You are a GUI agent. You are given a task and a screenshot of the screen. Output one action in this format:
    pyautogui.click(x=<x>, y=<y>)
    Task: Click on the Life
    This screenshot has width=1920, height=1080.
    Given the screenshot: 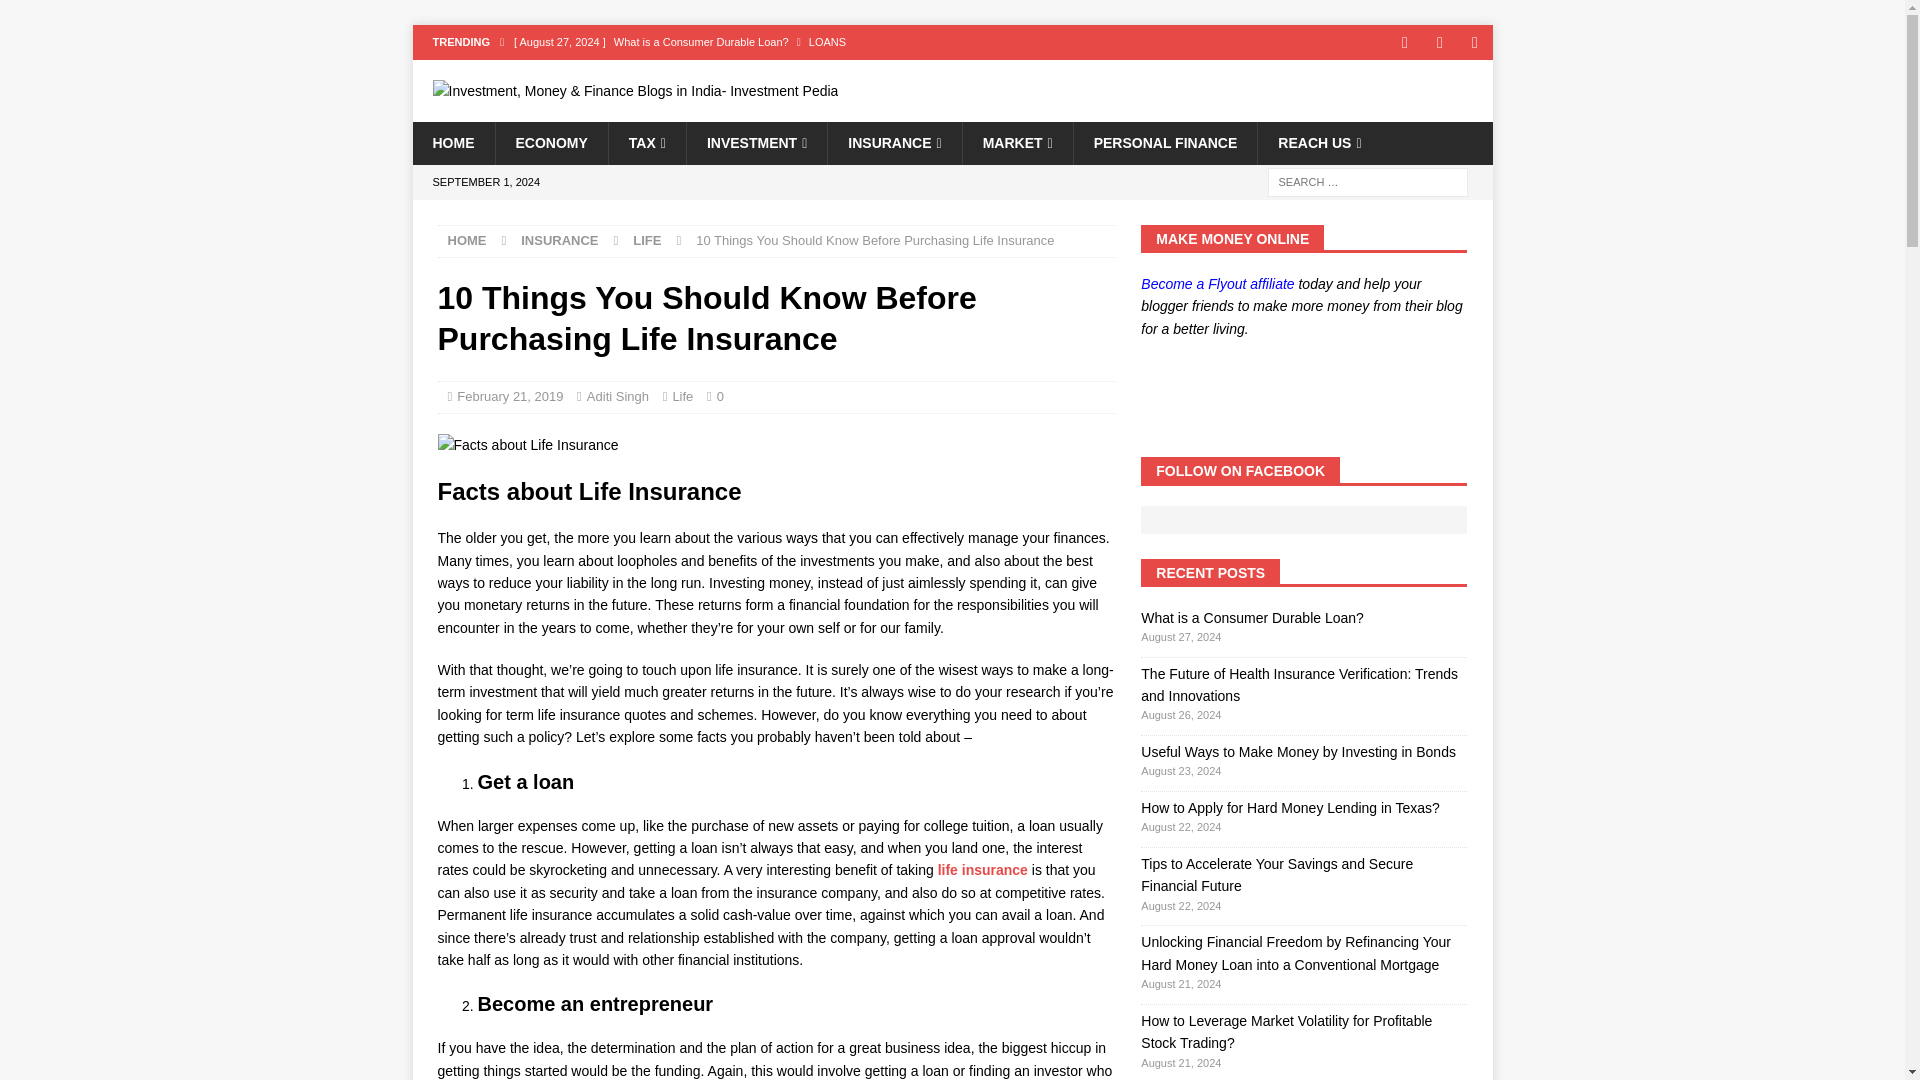 What is the action you would take?
    pyautogui.click(x=682, y=396)
    